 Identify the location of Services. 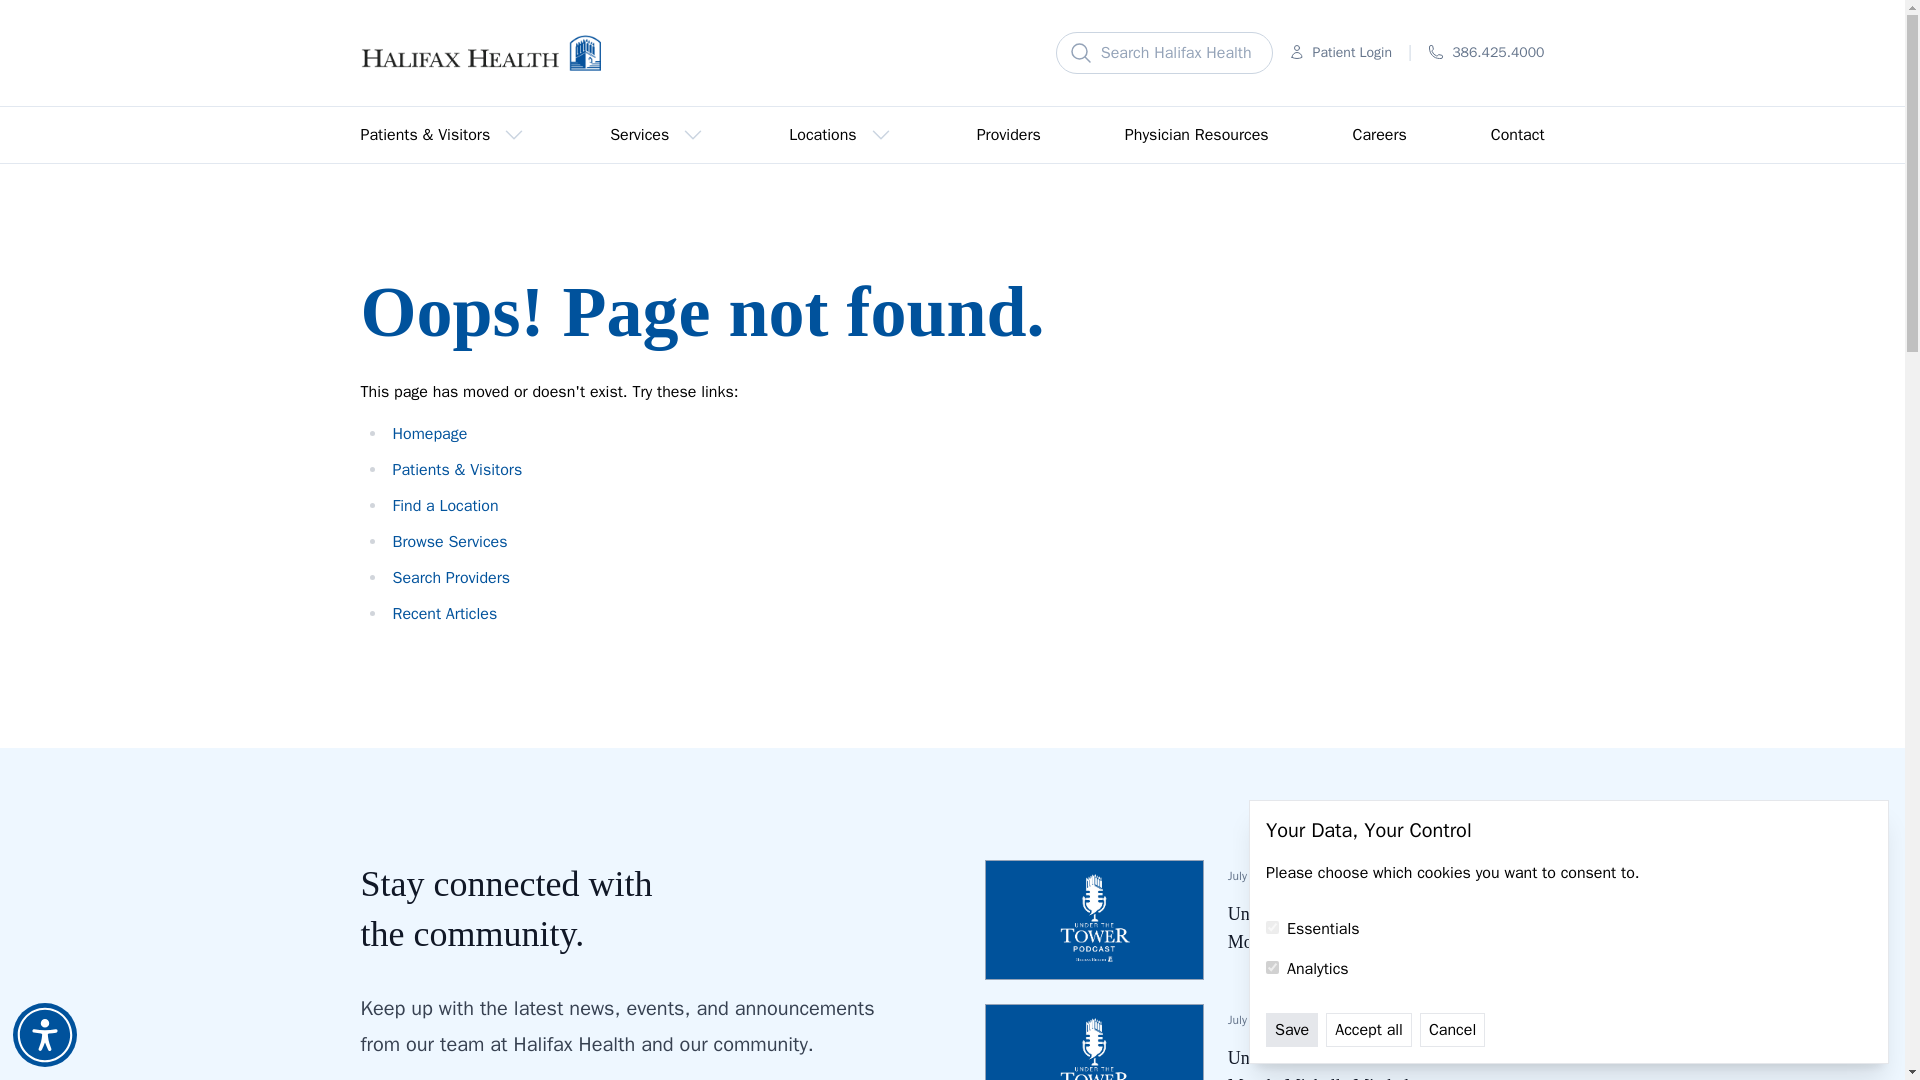
(657, 134).